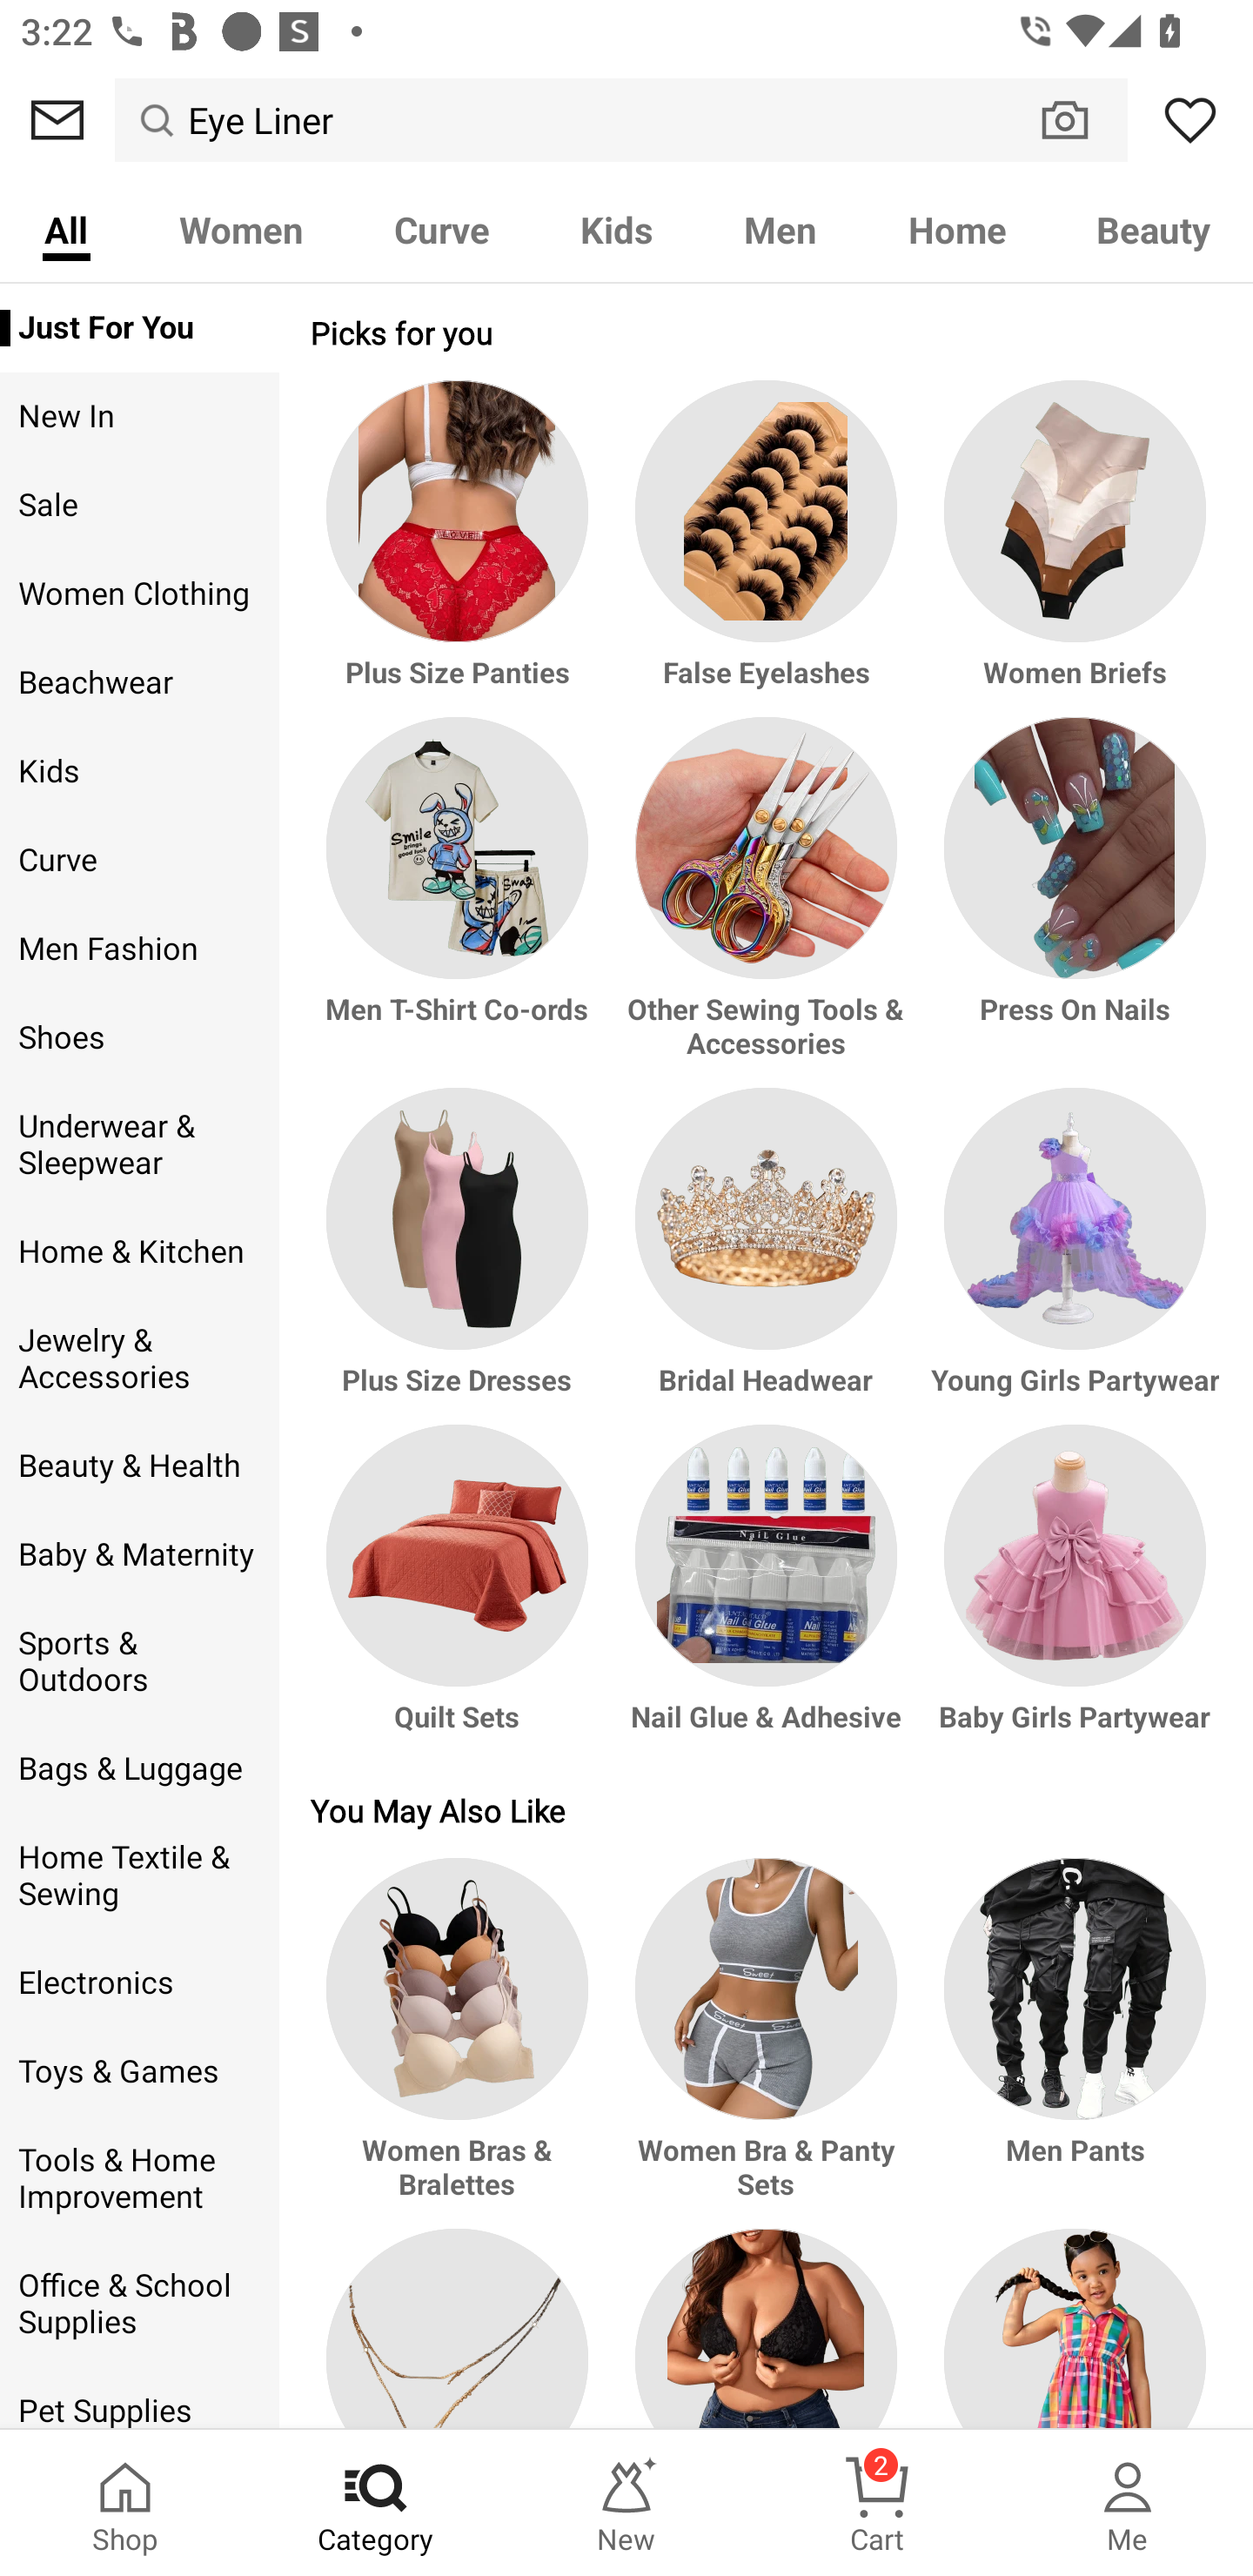 Image resolution: width=1253 pixels, height=2576 pixels. Describe the element at coordinates (139, 506) in the screenshot. I see `Sale` at that location.